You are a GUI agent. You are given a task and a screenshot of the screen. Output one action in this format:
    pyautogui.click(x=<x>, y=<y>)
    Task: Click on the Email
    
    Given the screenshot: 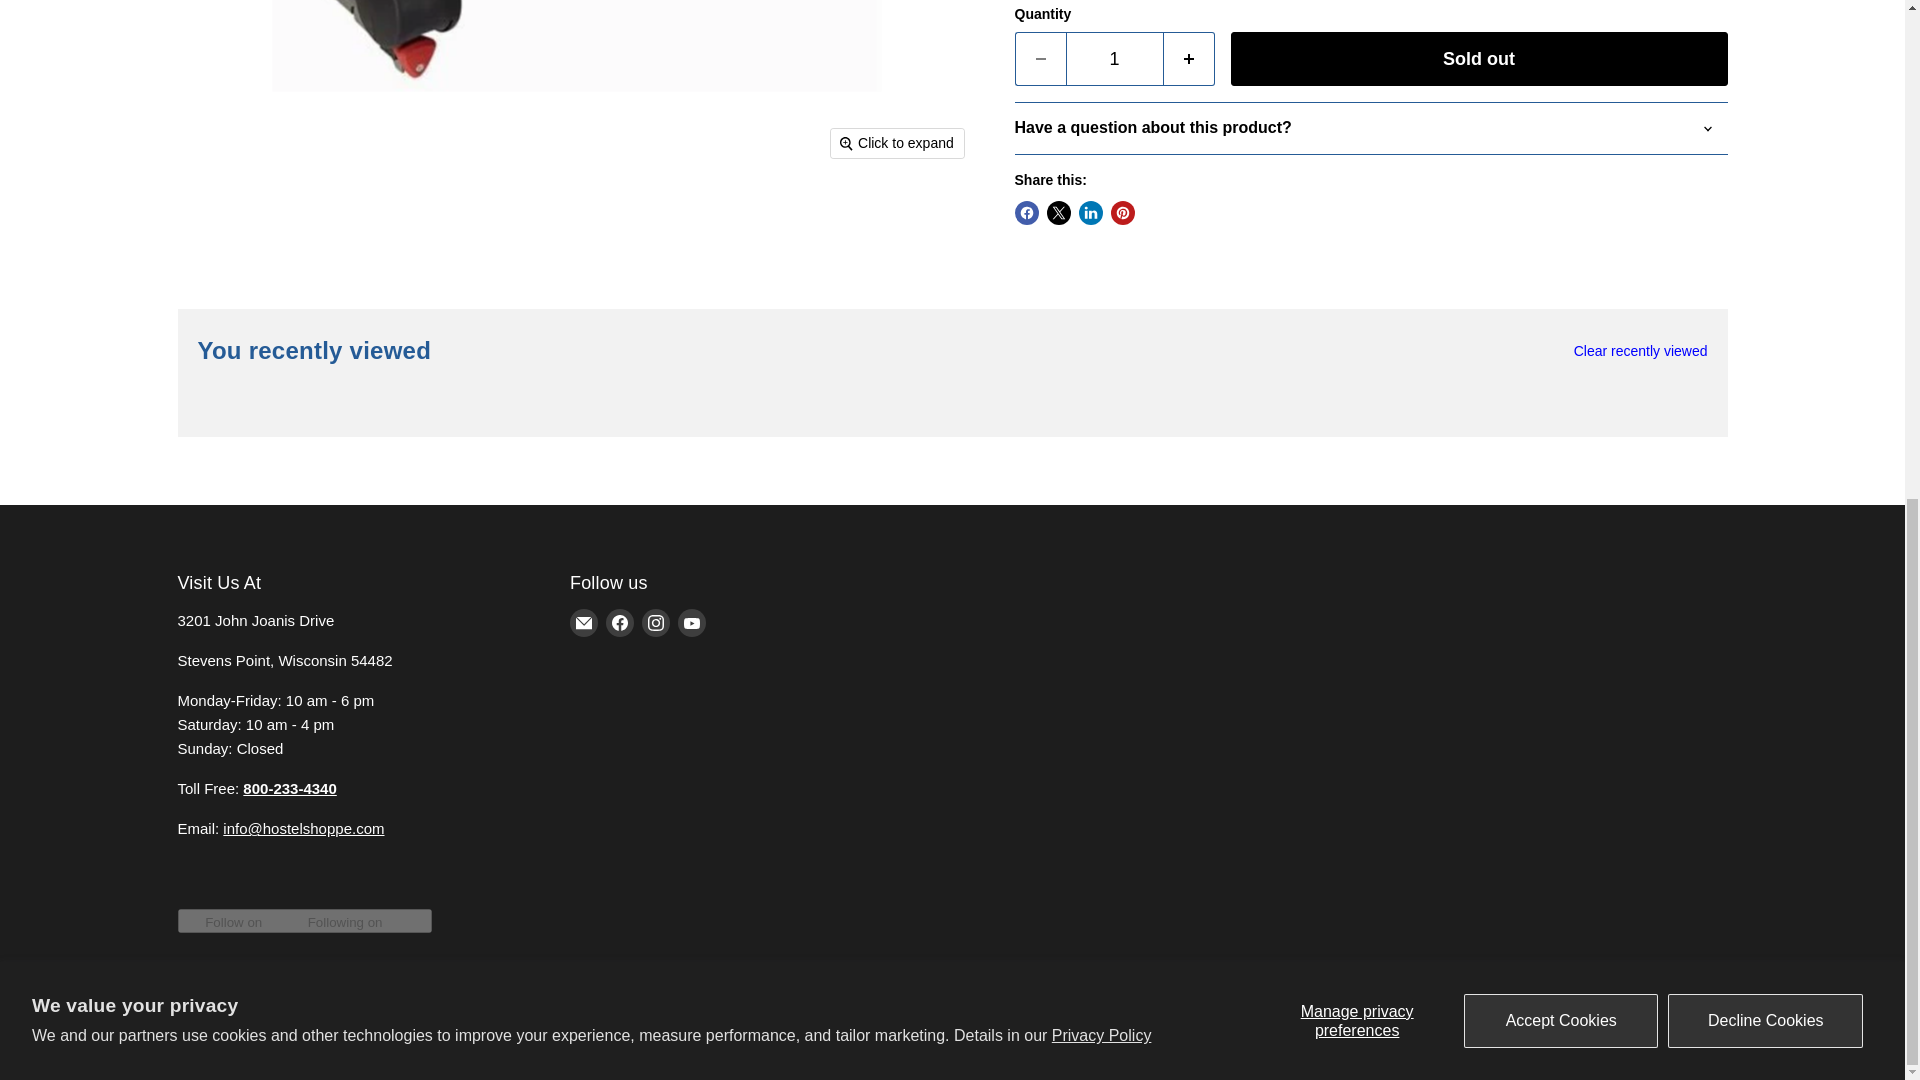 What is the action you would take?
    pyautogui.click(x=584, y=623)
    